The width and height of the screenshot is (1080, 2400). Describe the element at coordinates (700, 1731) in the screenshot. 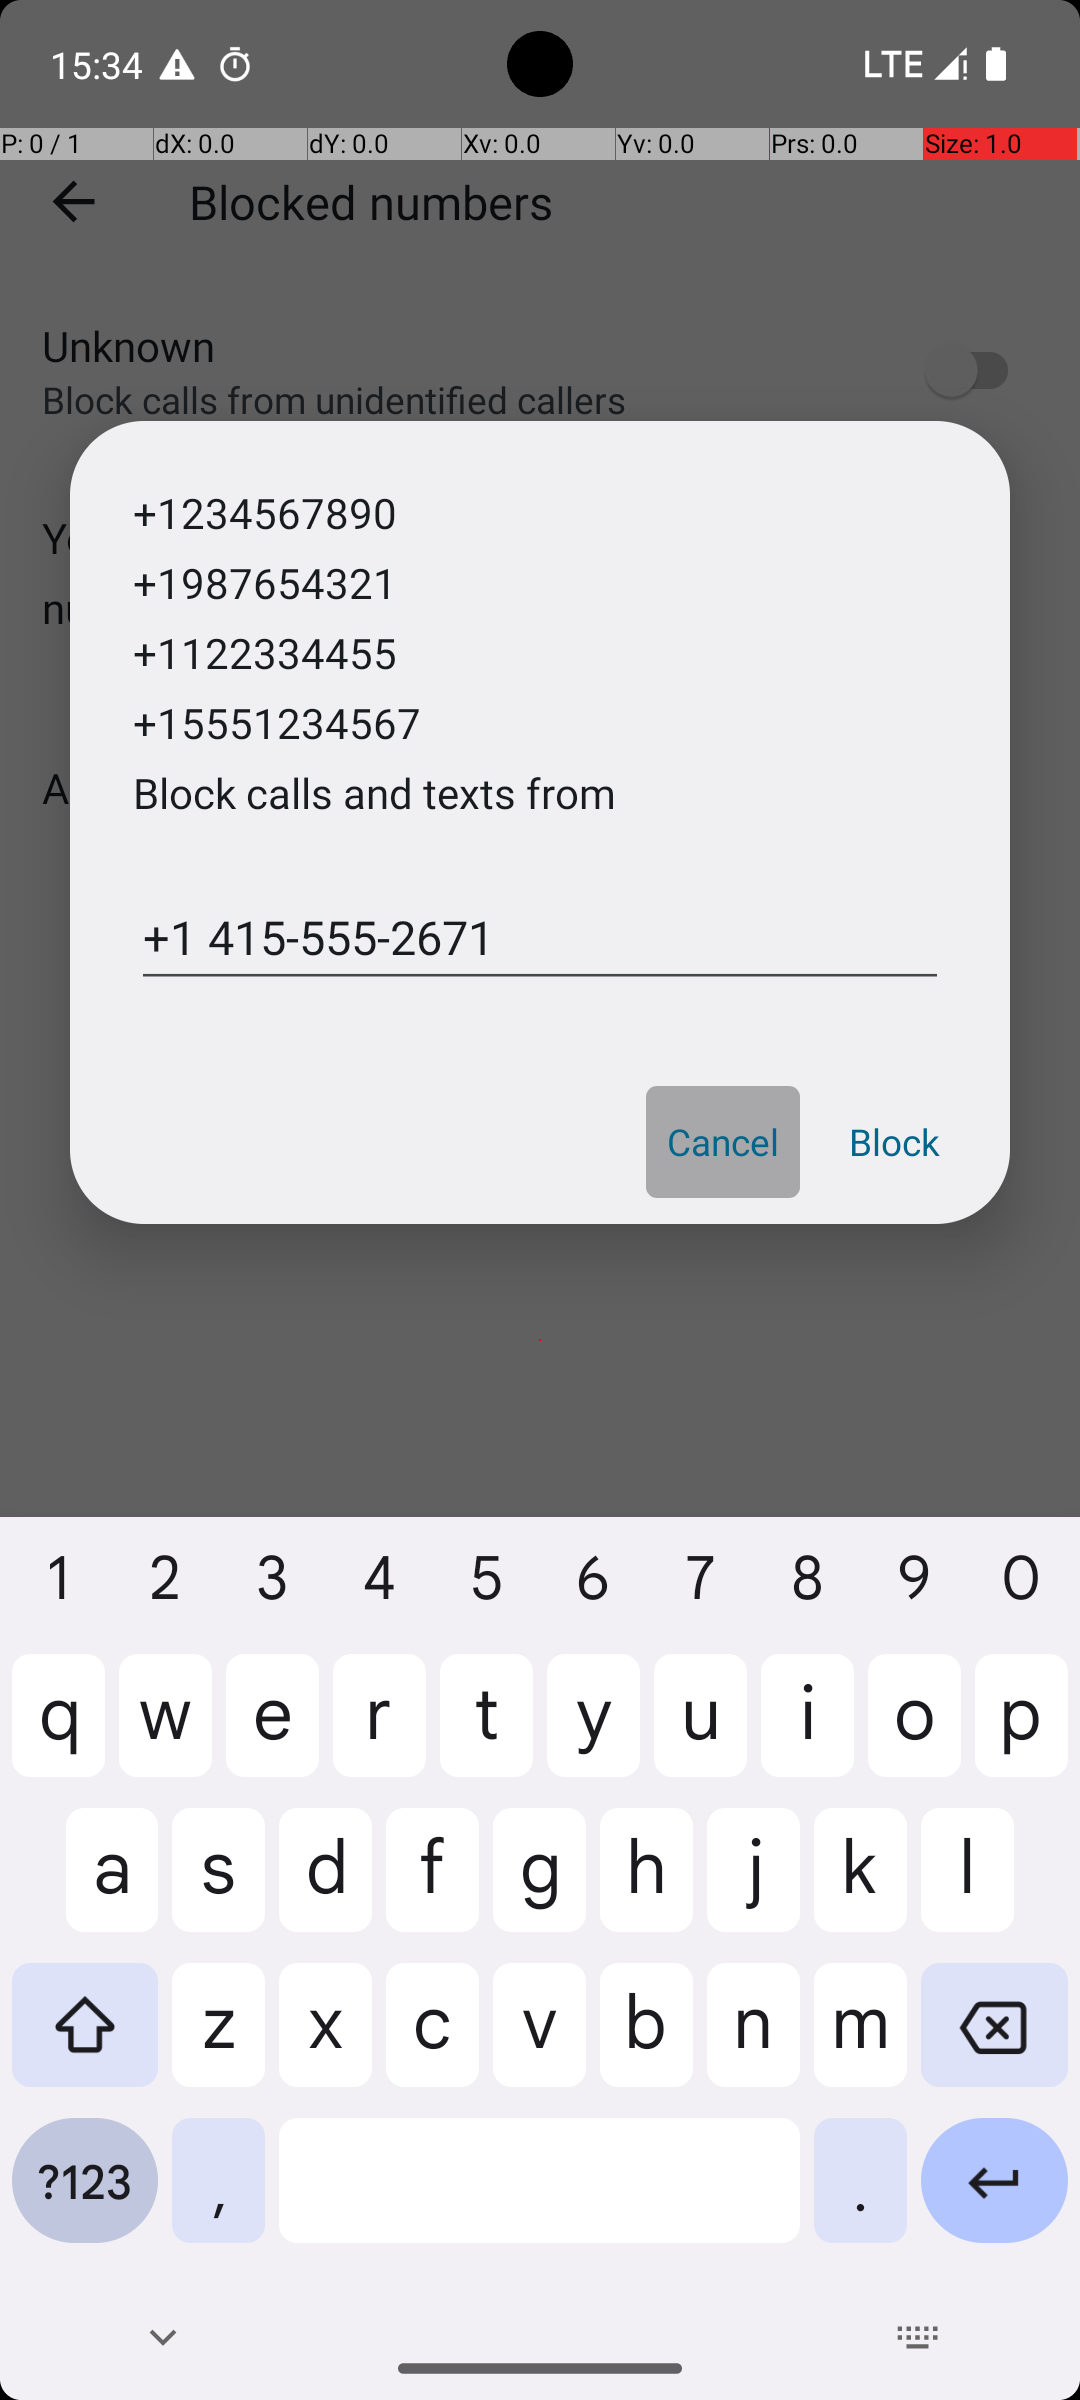

I see `u` at that location.